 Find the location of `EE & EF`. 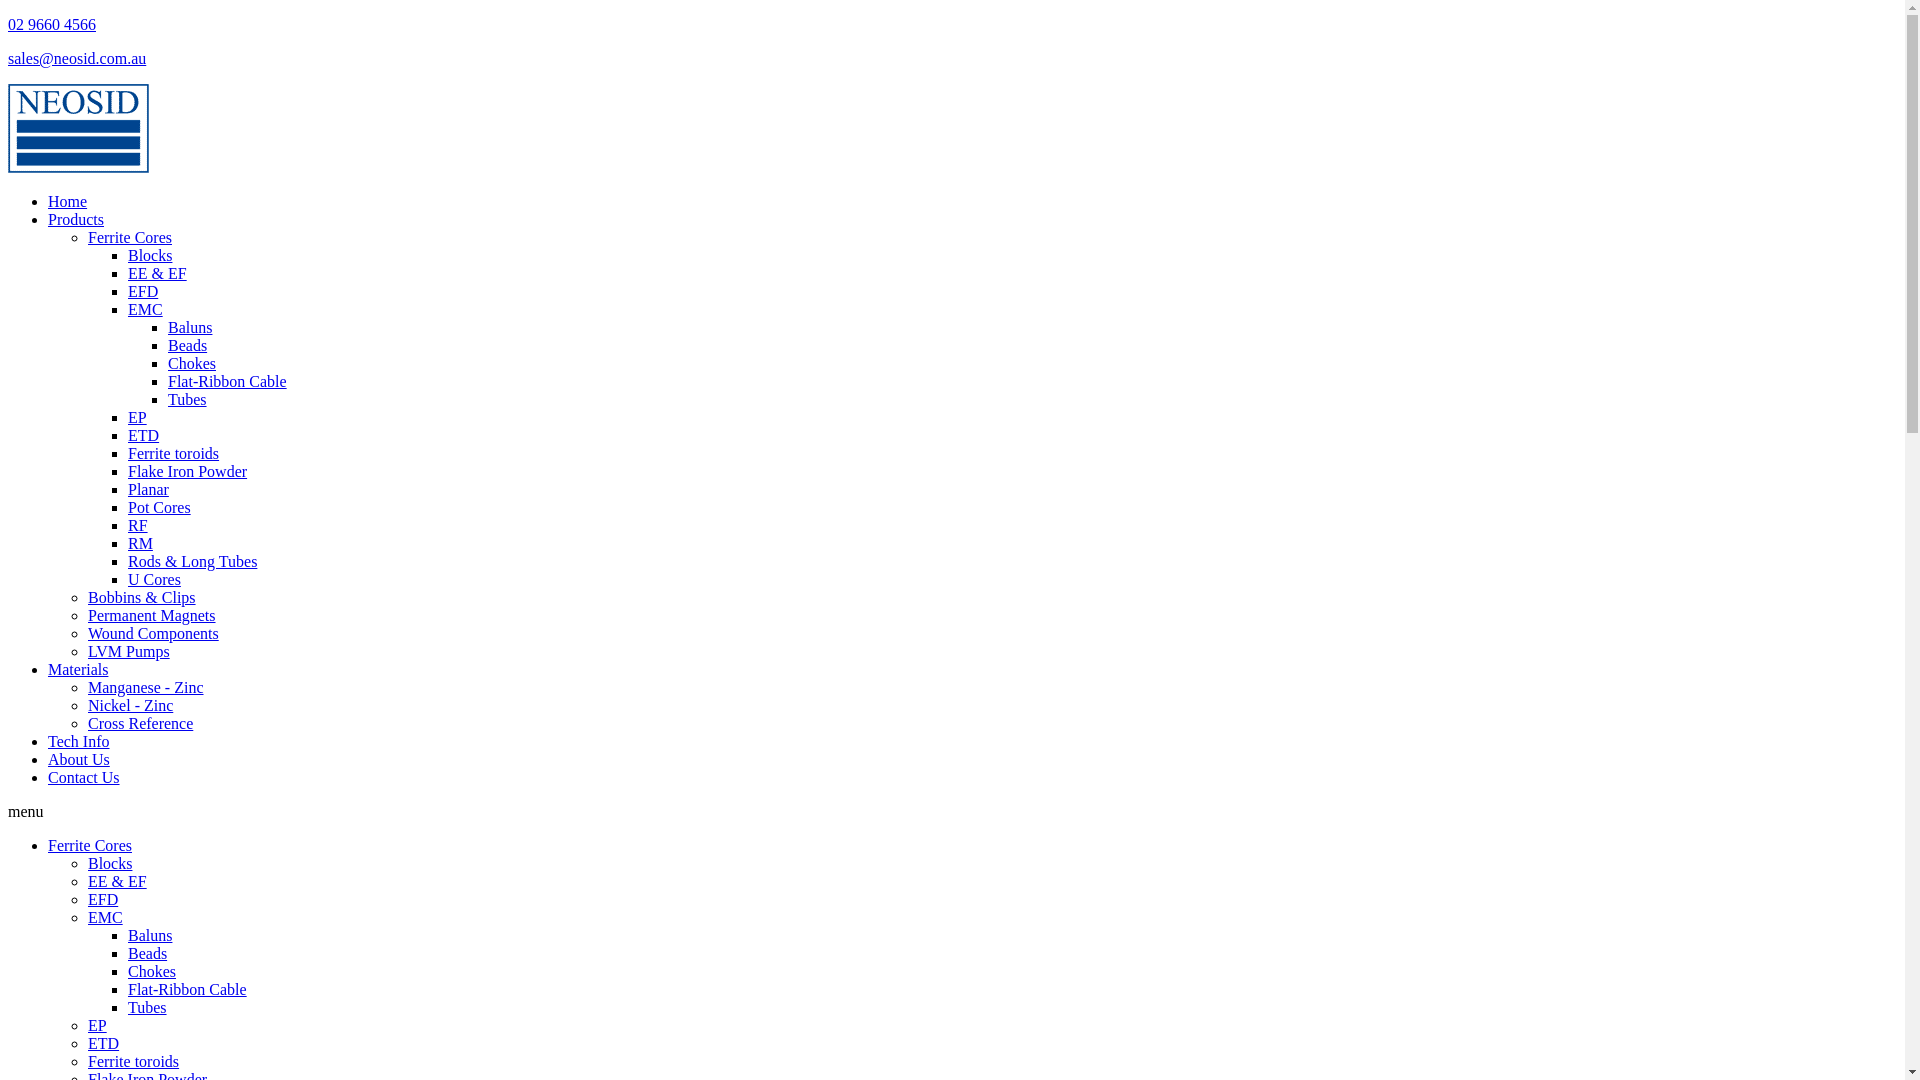

EE & EF is located at coordinates (118, 882).